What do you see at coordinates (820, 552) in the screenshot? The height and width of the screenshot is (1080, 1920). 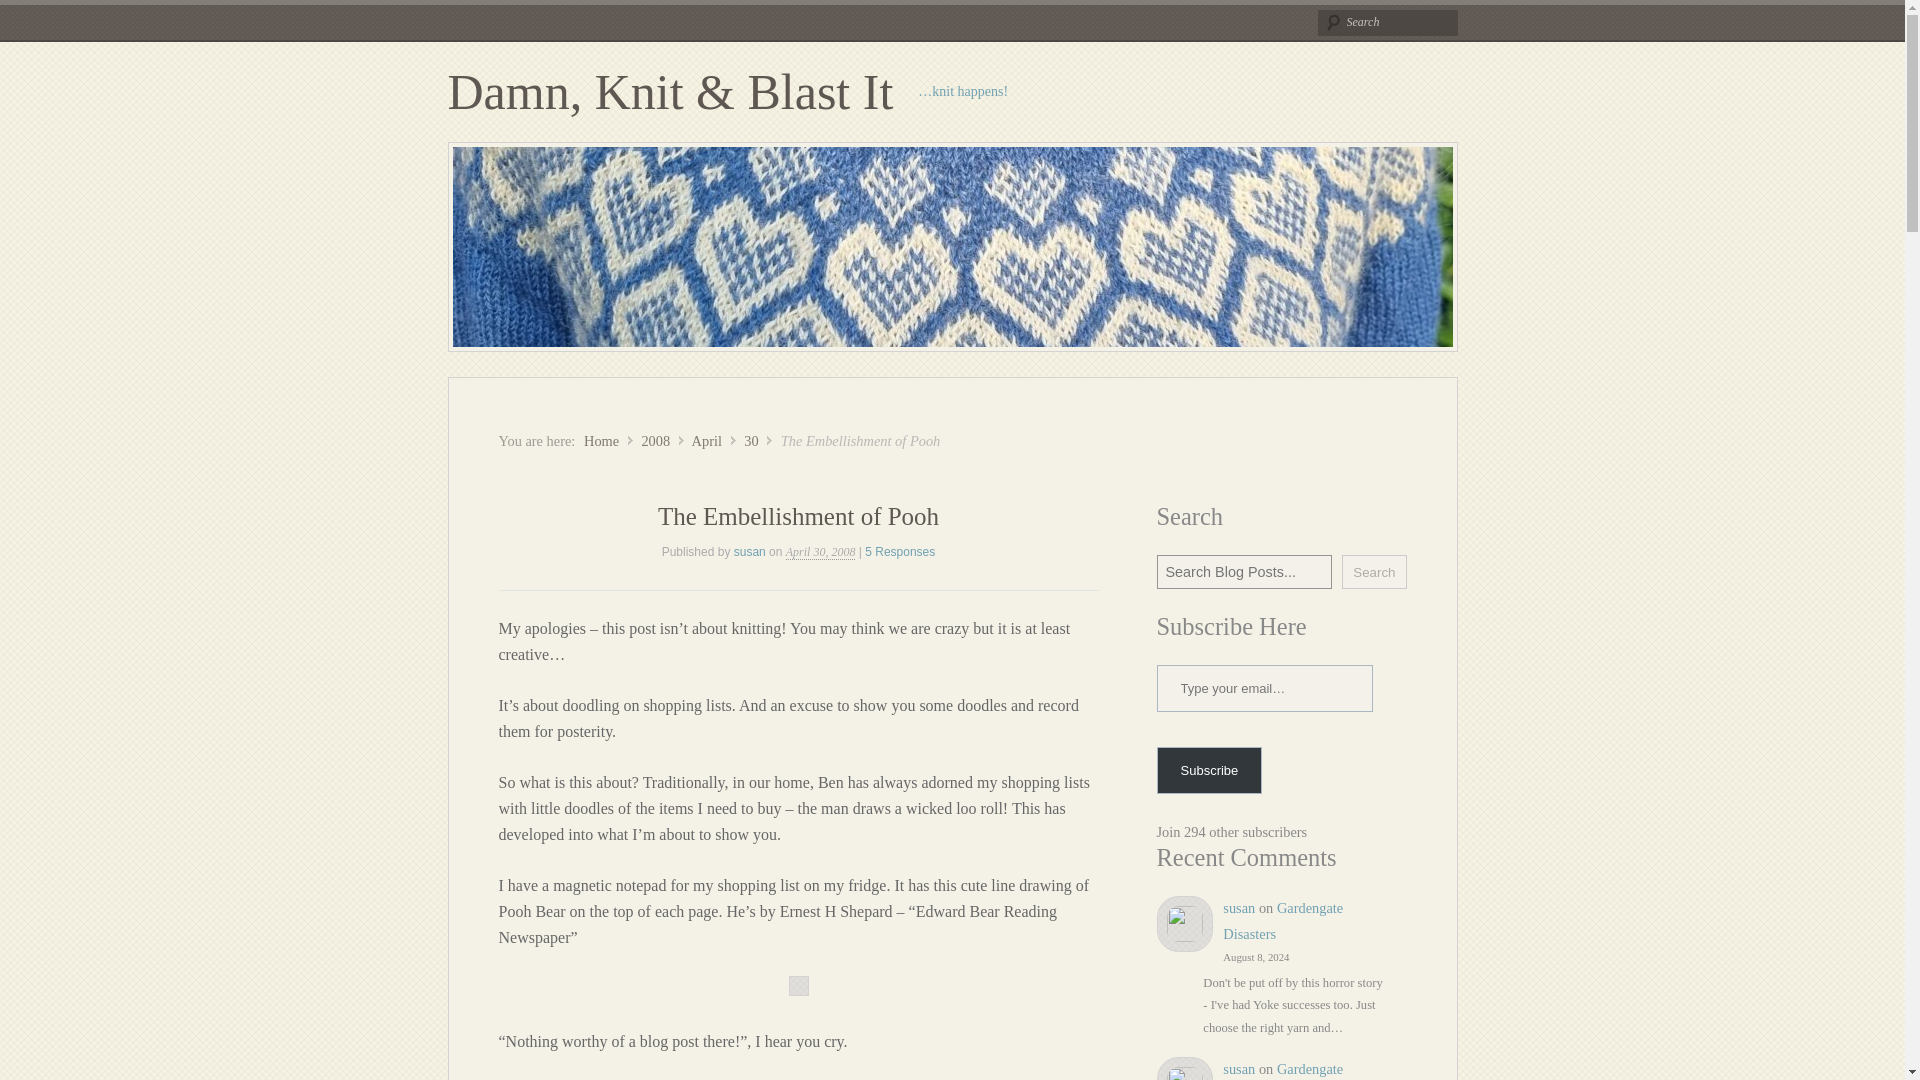 I see `Wednesday, April 30th, 2008, 5:55 am` at bounding box center [820, 552].